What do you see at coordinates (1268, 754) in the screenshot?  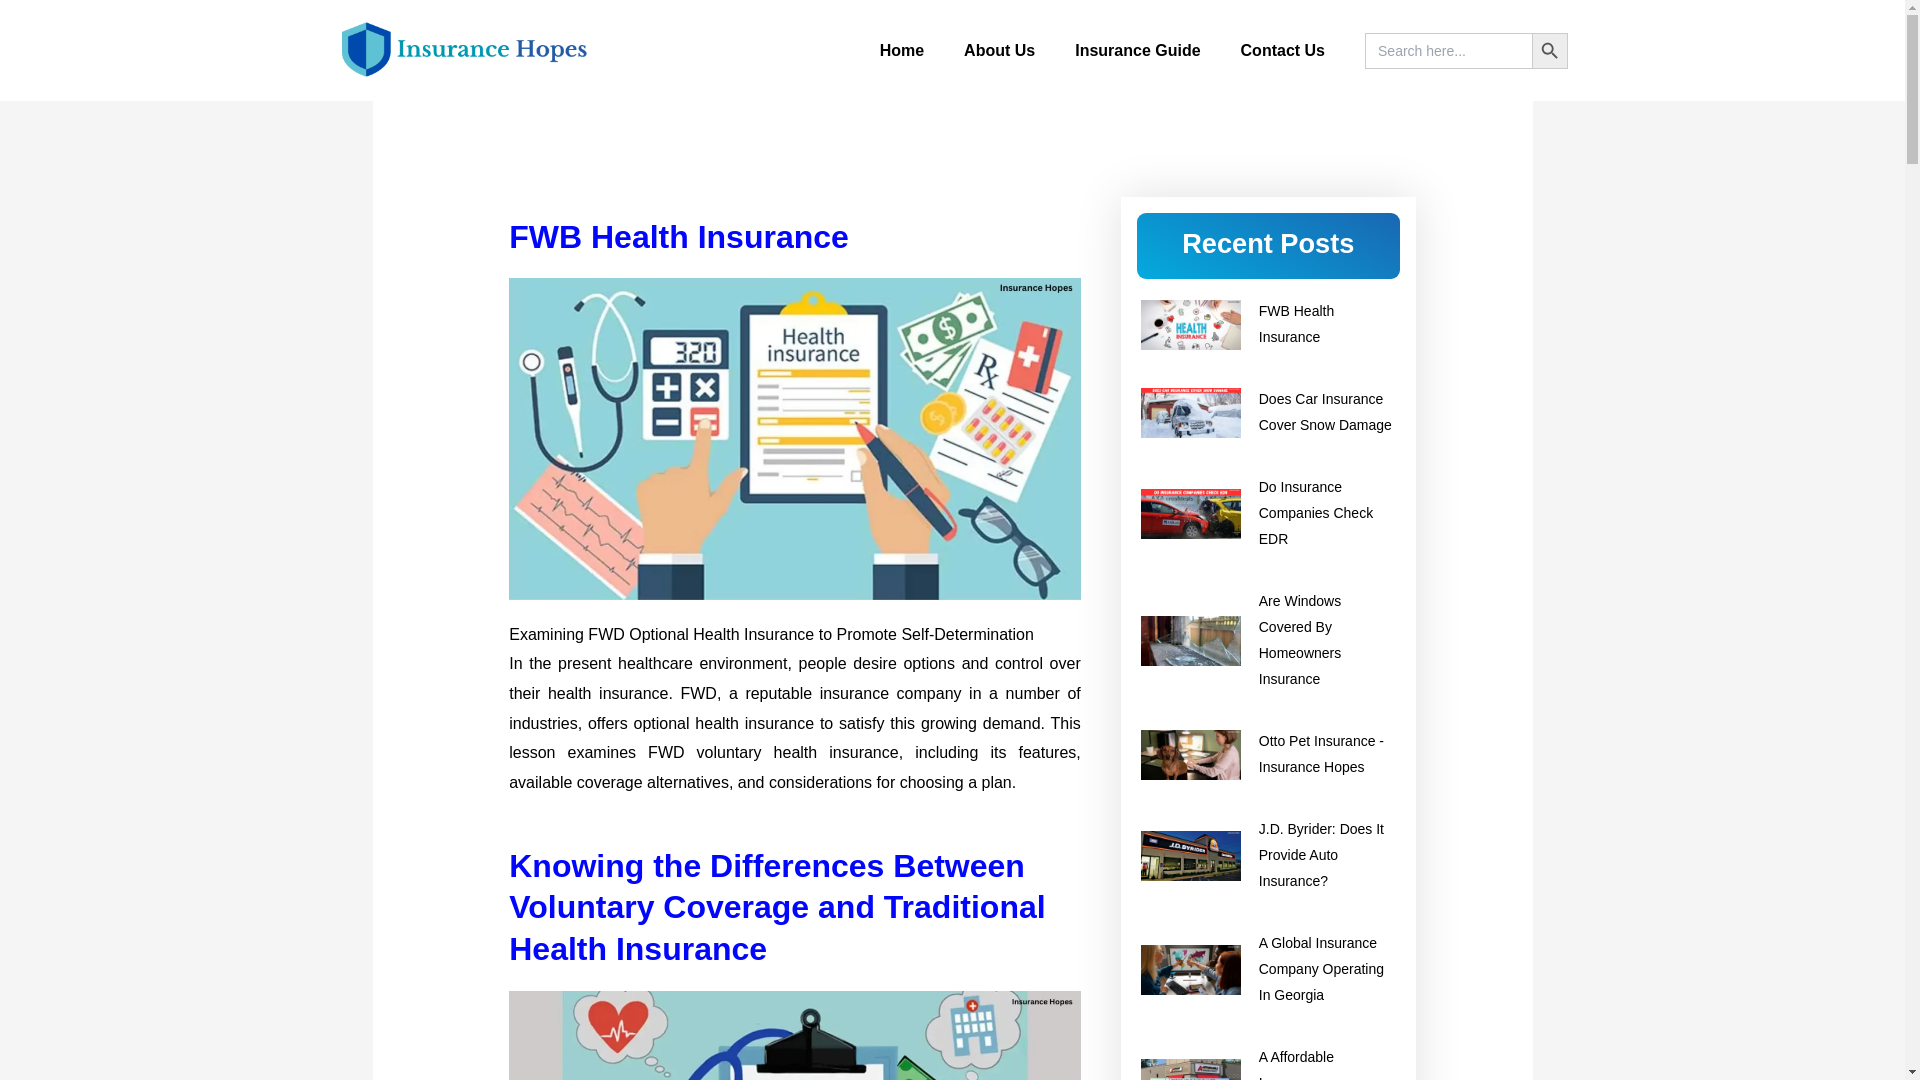 I see `Otto Pet Insurance - Insurance Hopes` at bounding box center [1268, 754].